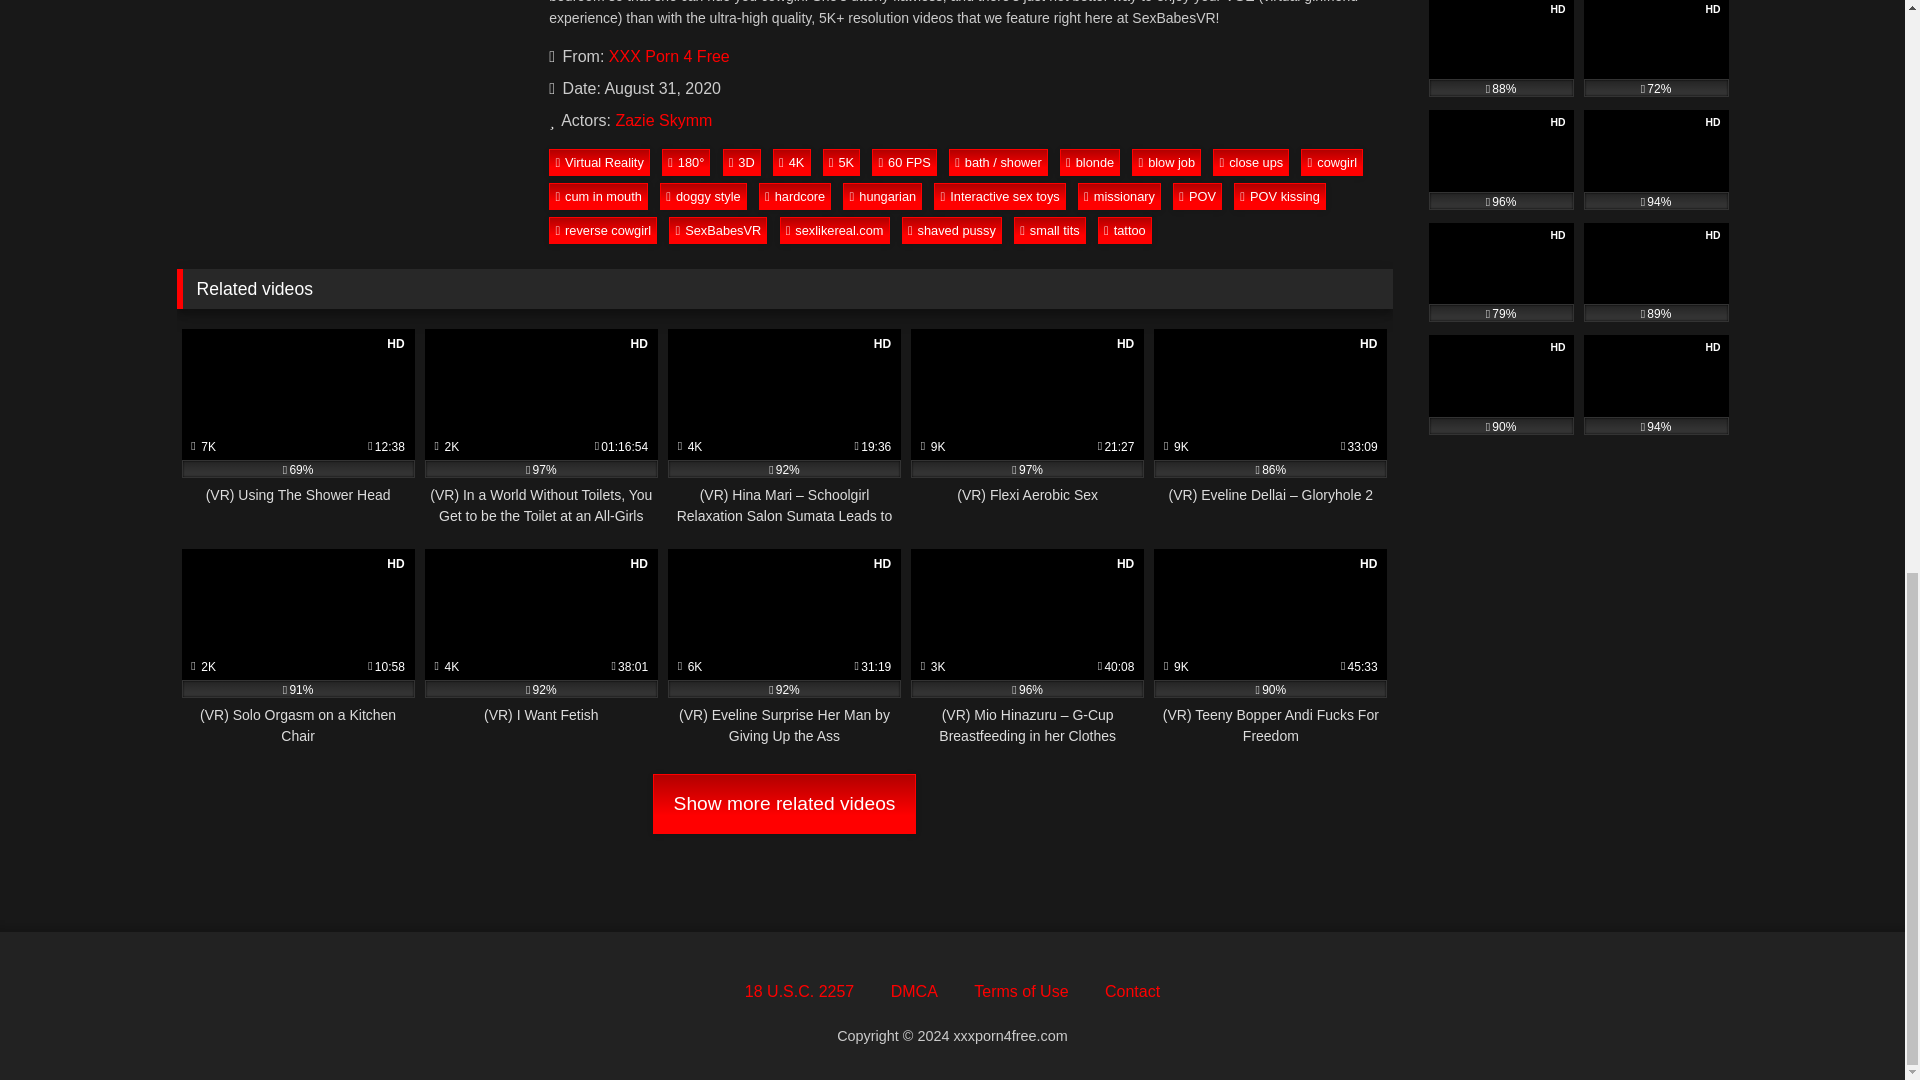  What do you see at coordinates (1197, 196) in the screenshot?
I see `POV` at bounding box center [1197, 196].